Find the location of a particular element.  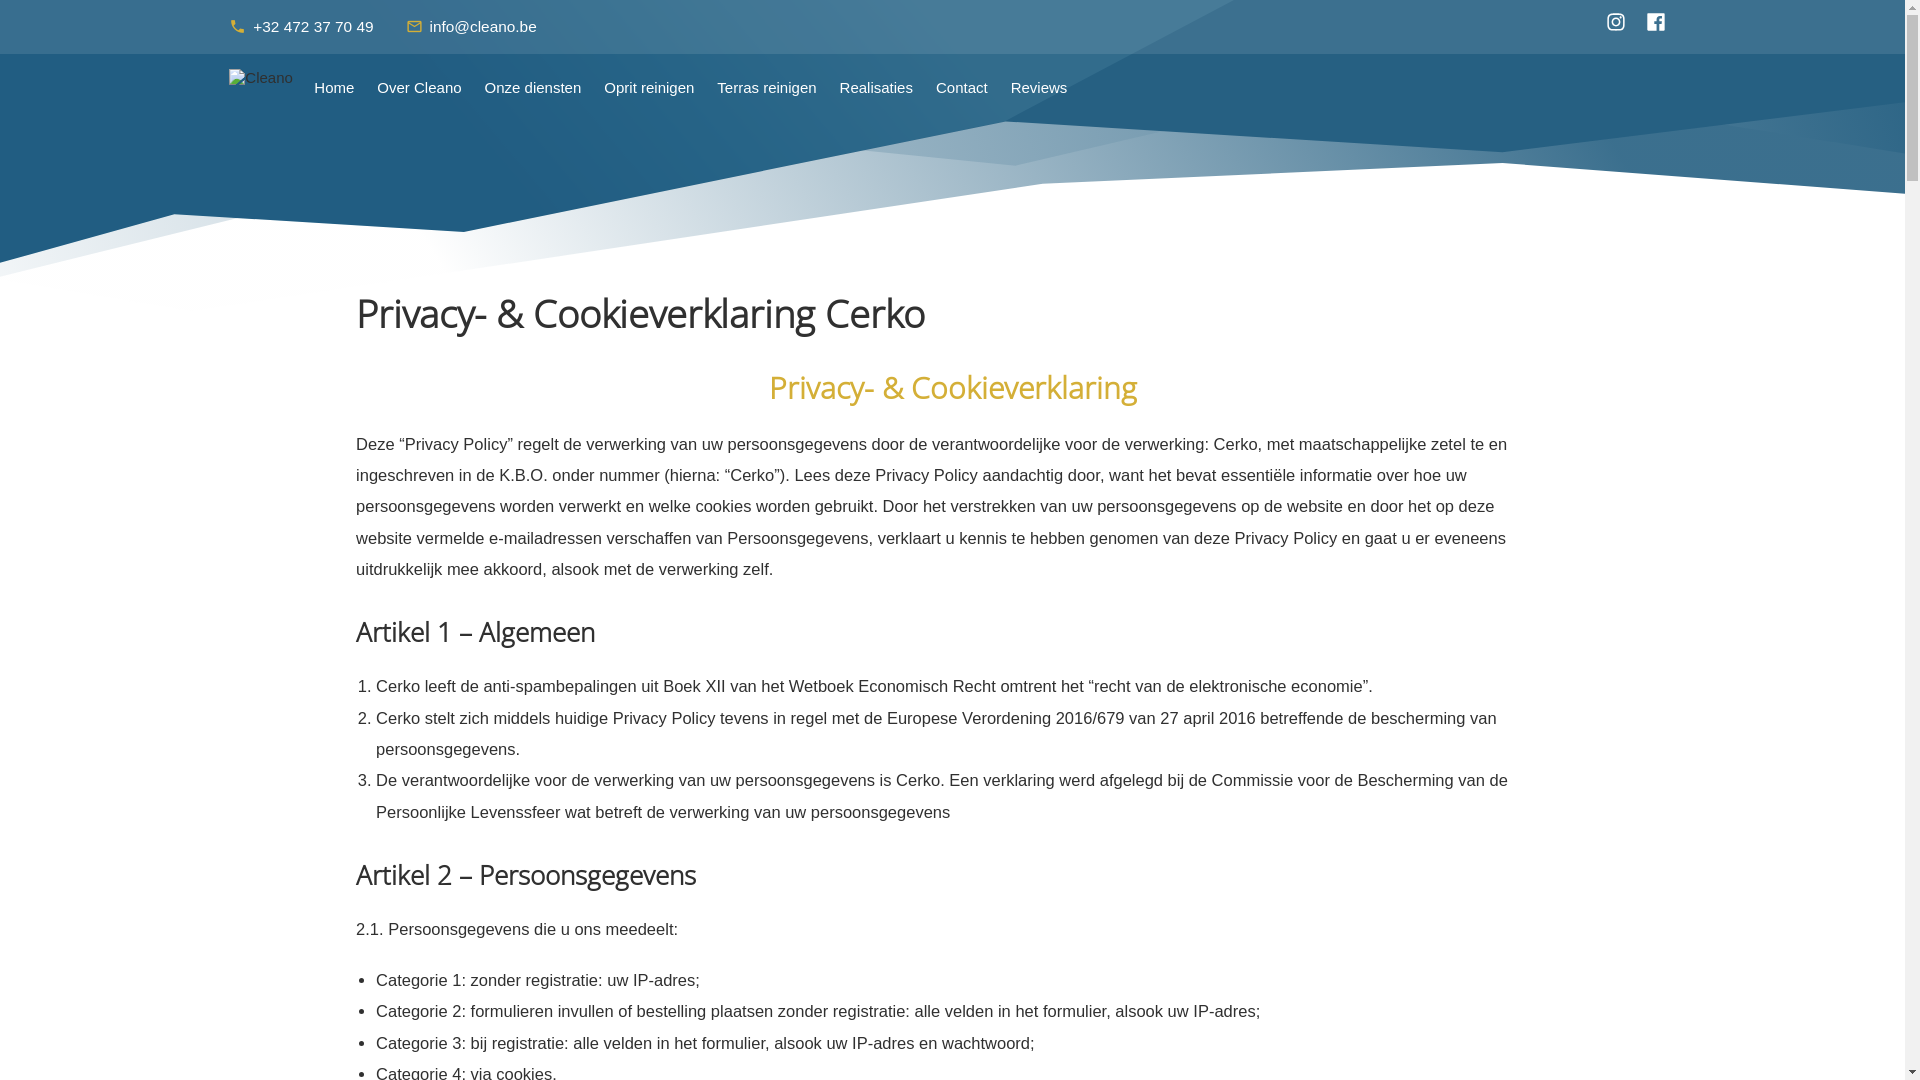

Home is located at coordinates (334, 88).